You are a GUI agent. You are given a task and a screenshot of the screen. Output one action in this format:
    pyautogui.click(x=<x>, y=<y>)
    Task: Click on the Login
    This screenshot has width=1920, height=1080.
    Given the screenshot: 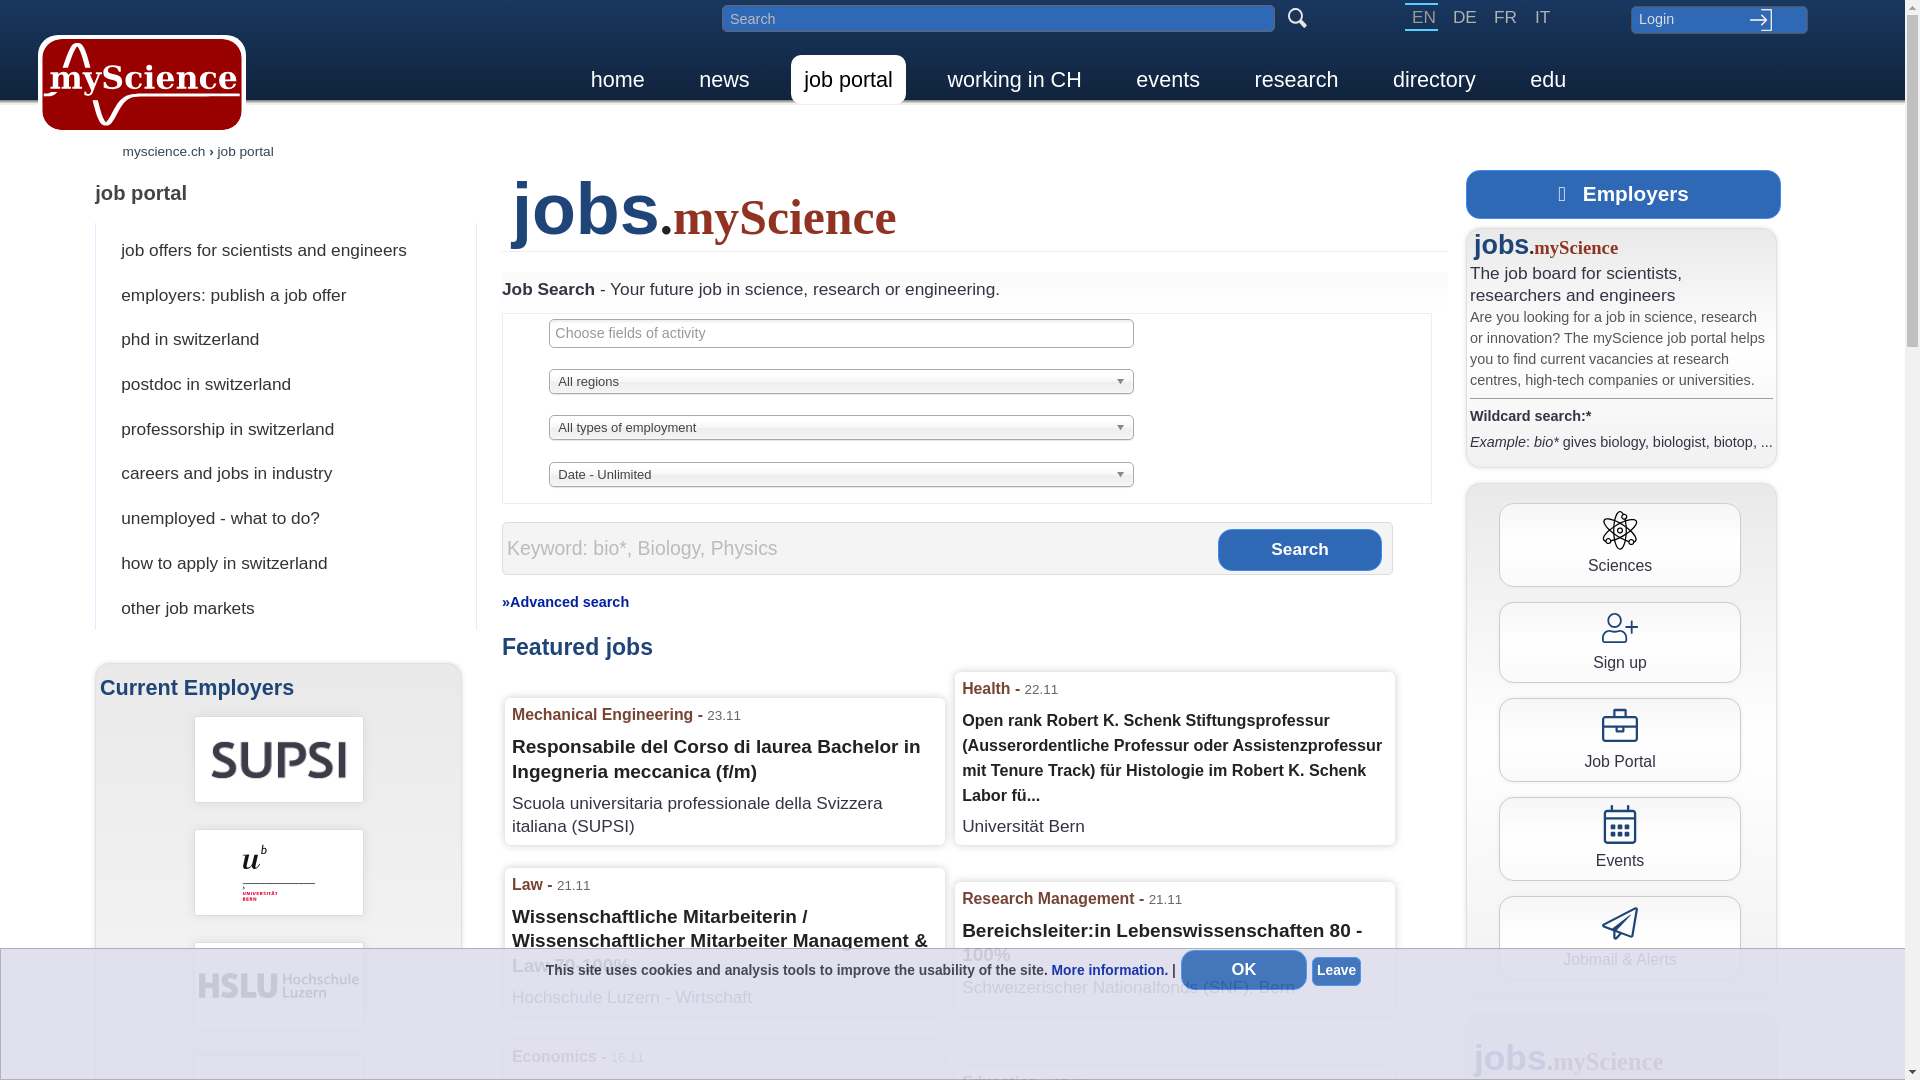 What is the action you would take?
    pyautogui.click(x=1720, y=20)
    